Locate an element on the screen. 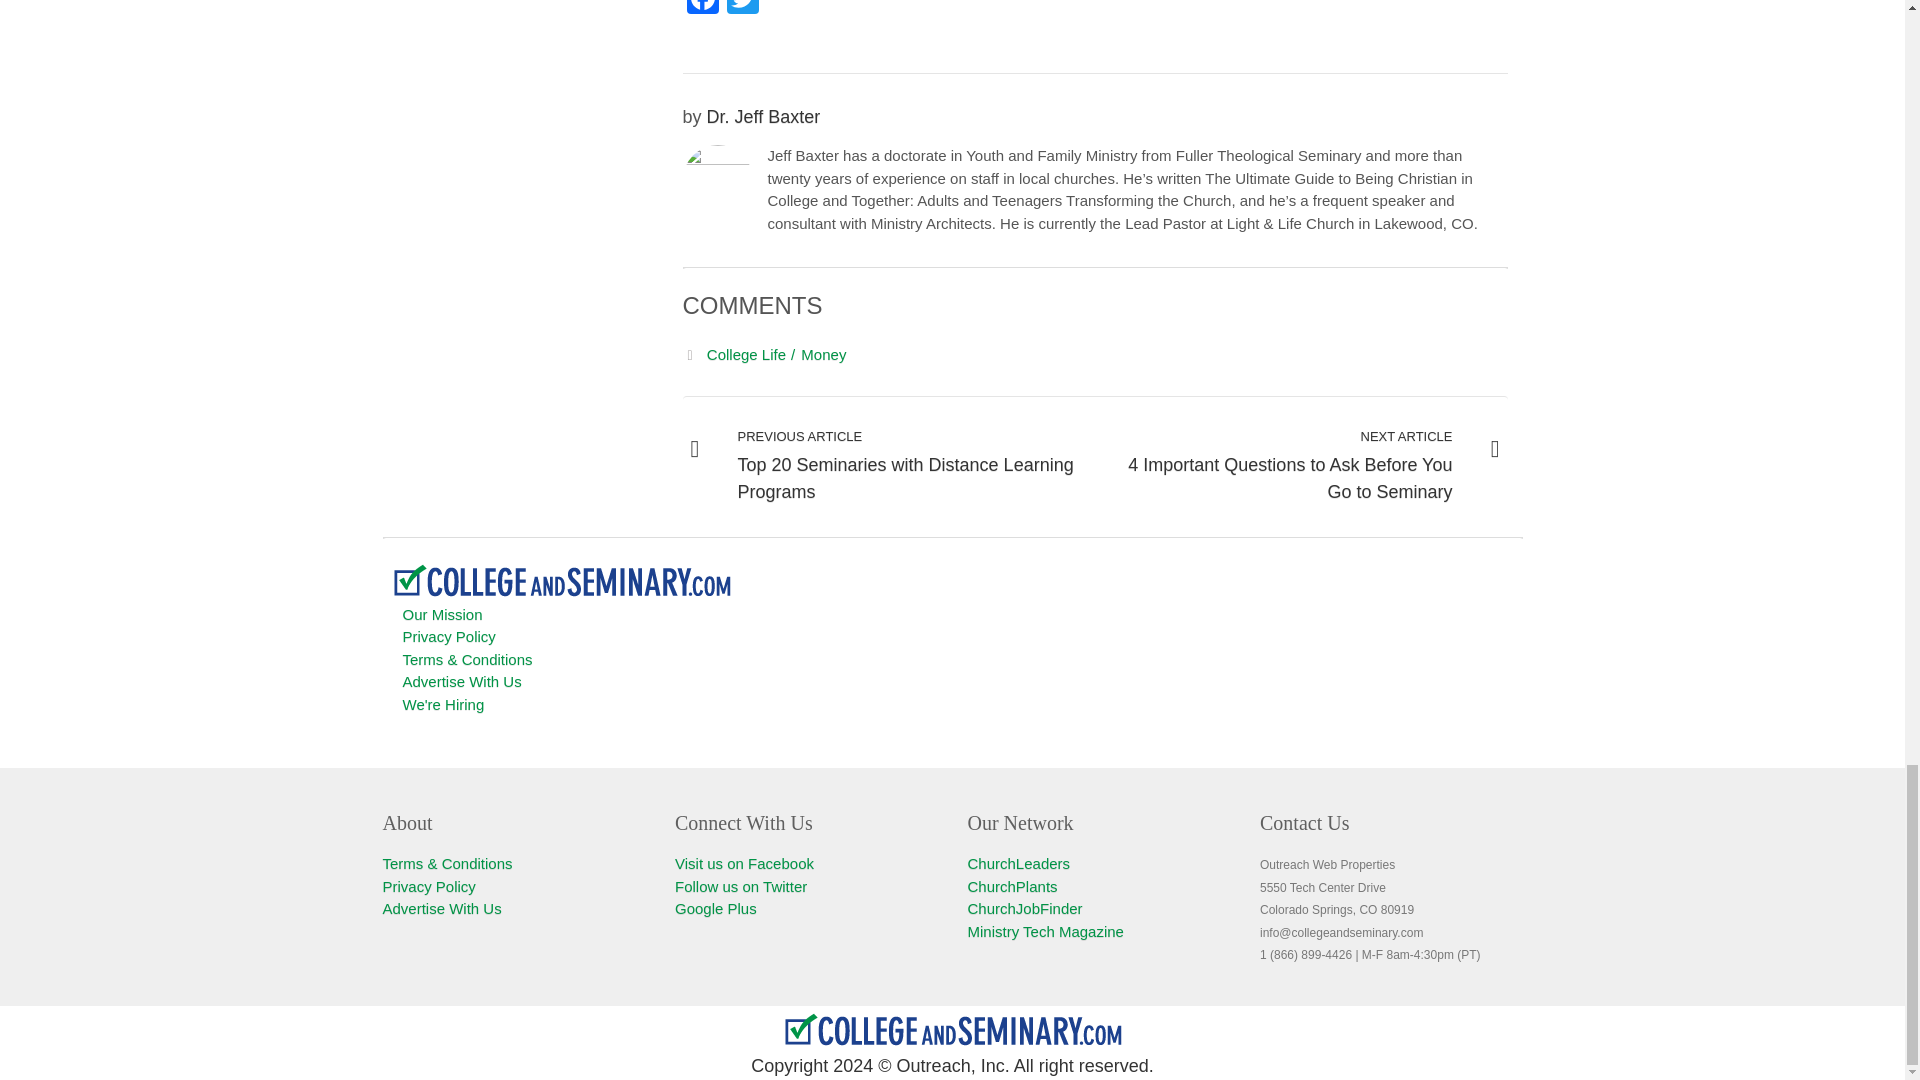 The image size is (1920, 1080). Dr. Jeff Baxter is located at coordinates (764, 116).